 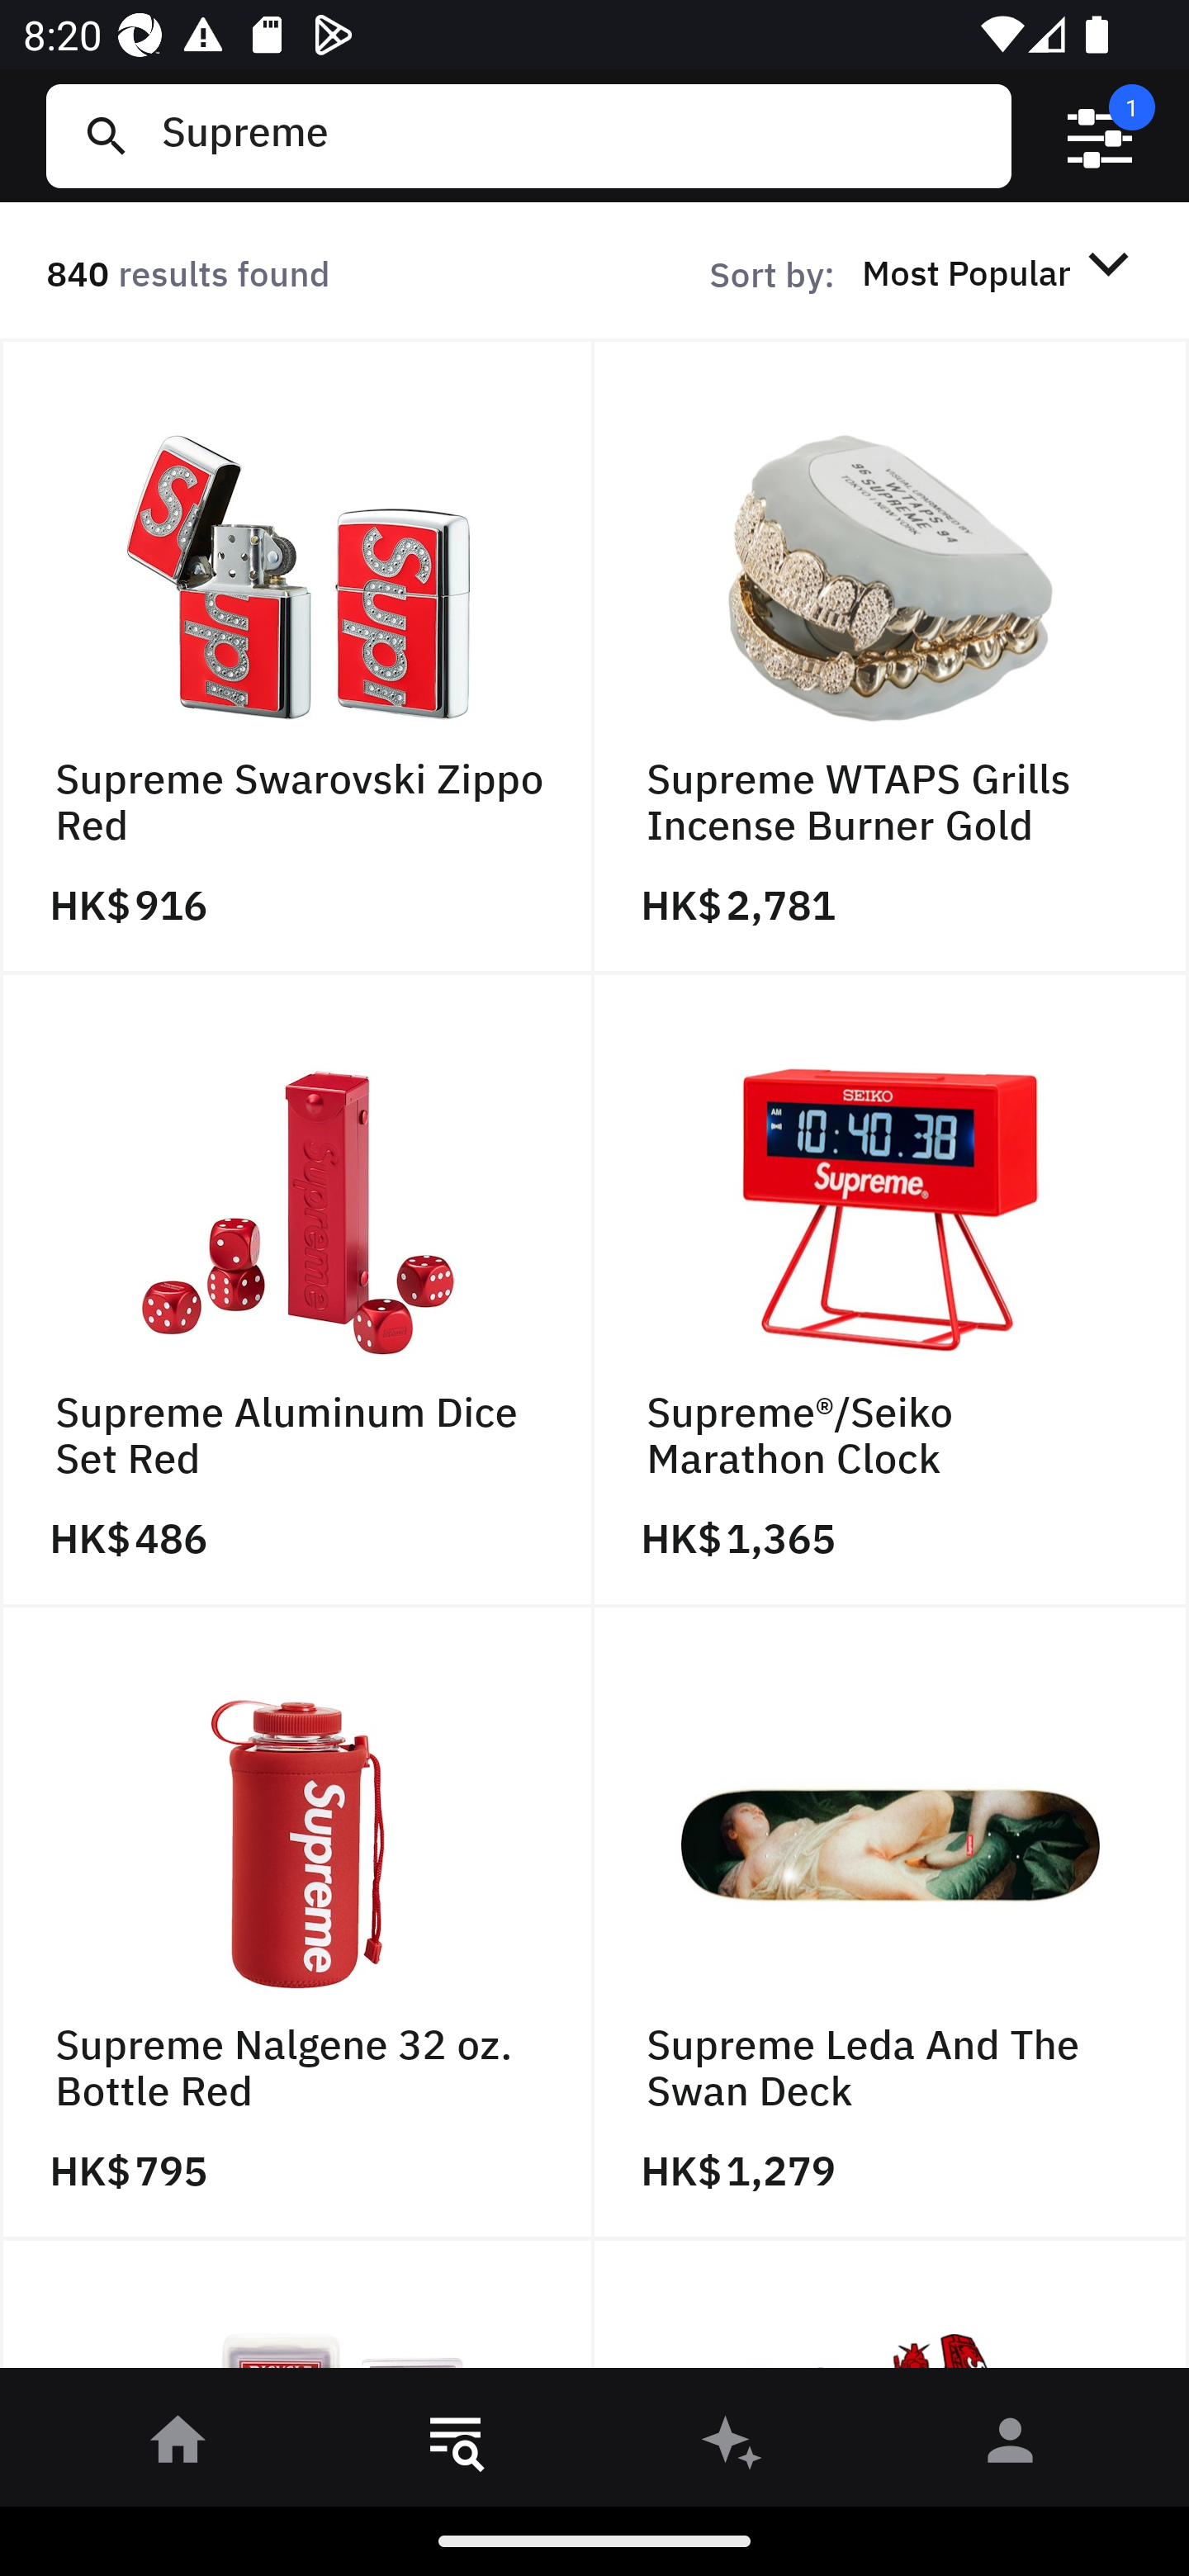 What do you see at coordinates (892, 1290) in the screenshot?
I see `Supreme®/Seiko Marathon Clock HK$ 1,365` at bounding box center [892, 1290].